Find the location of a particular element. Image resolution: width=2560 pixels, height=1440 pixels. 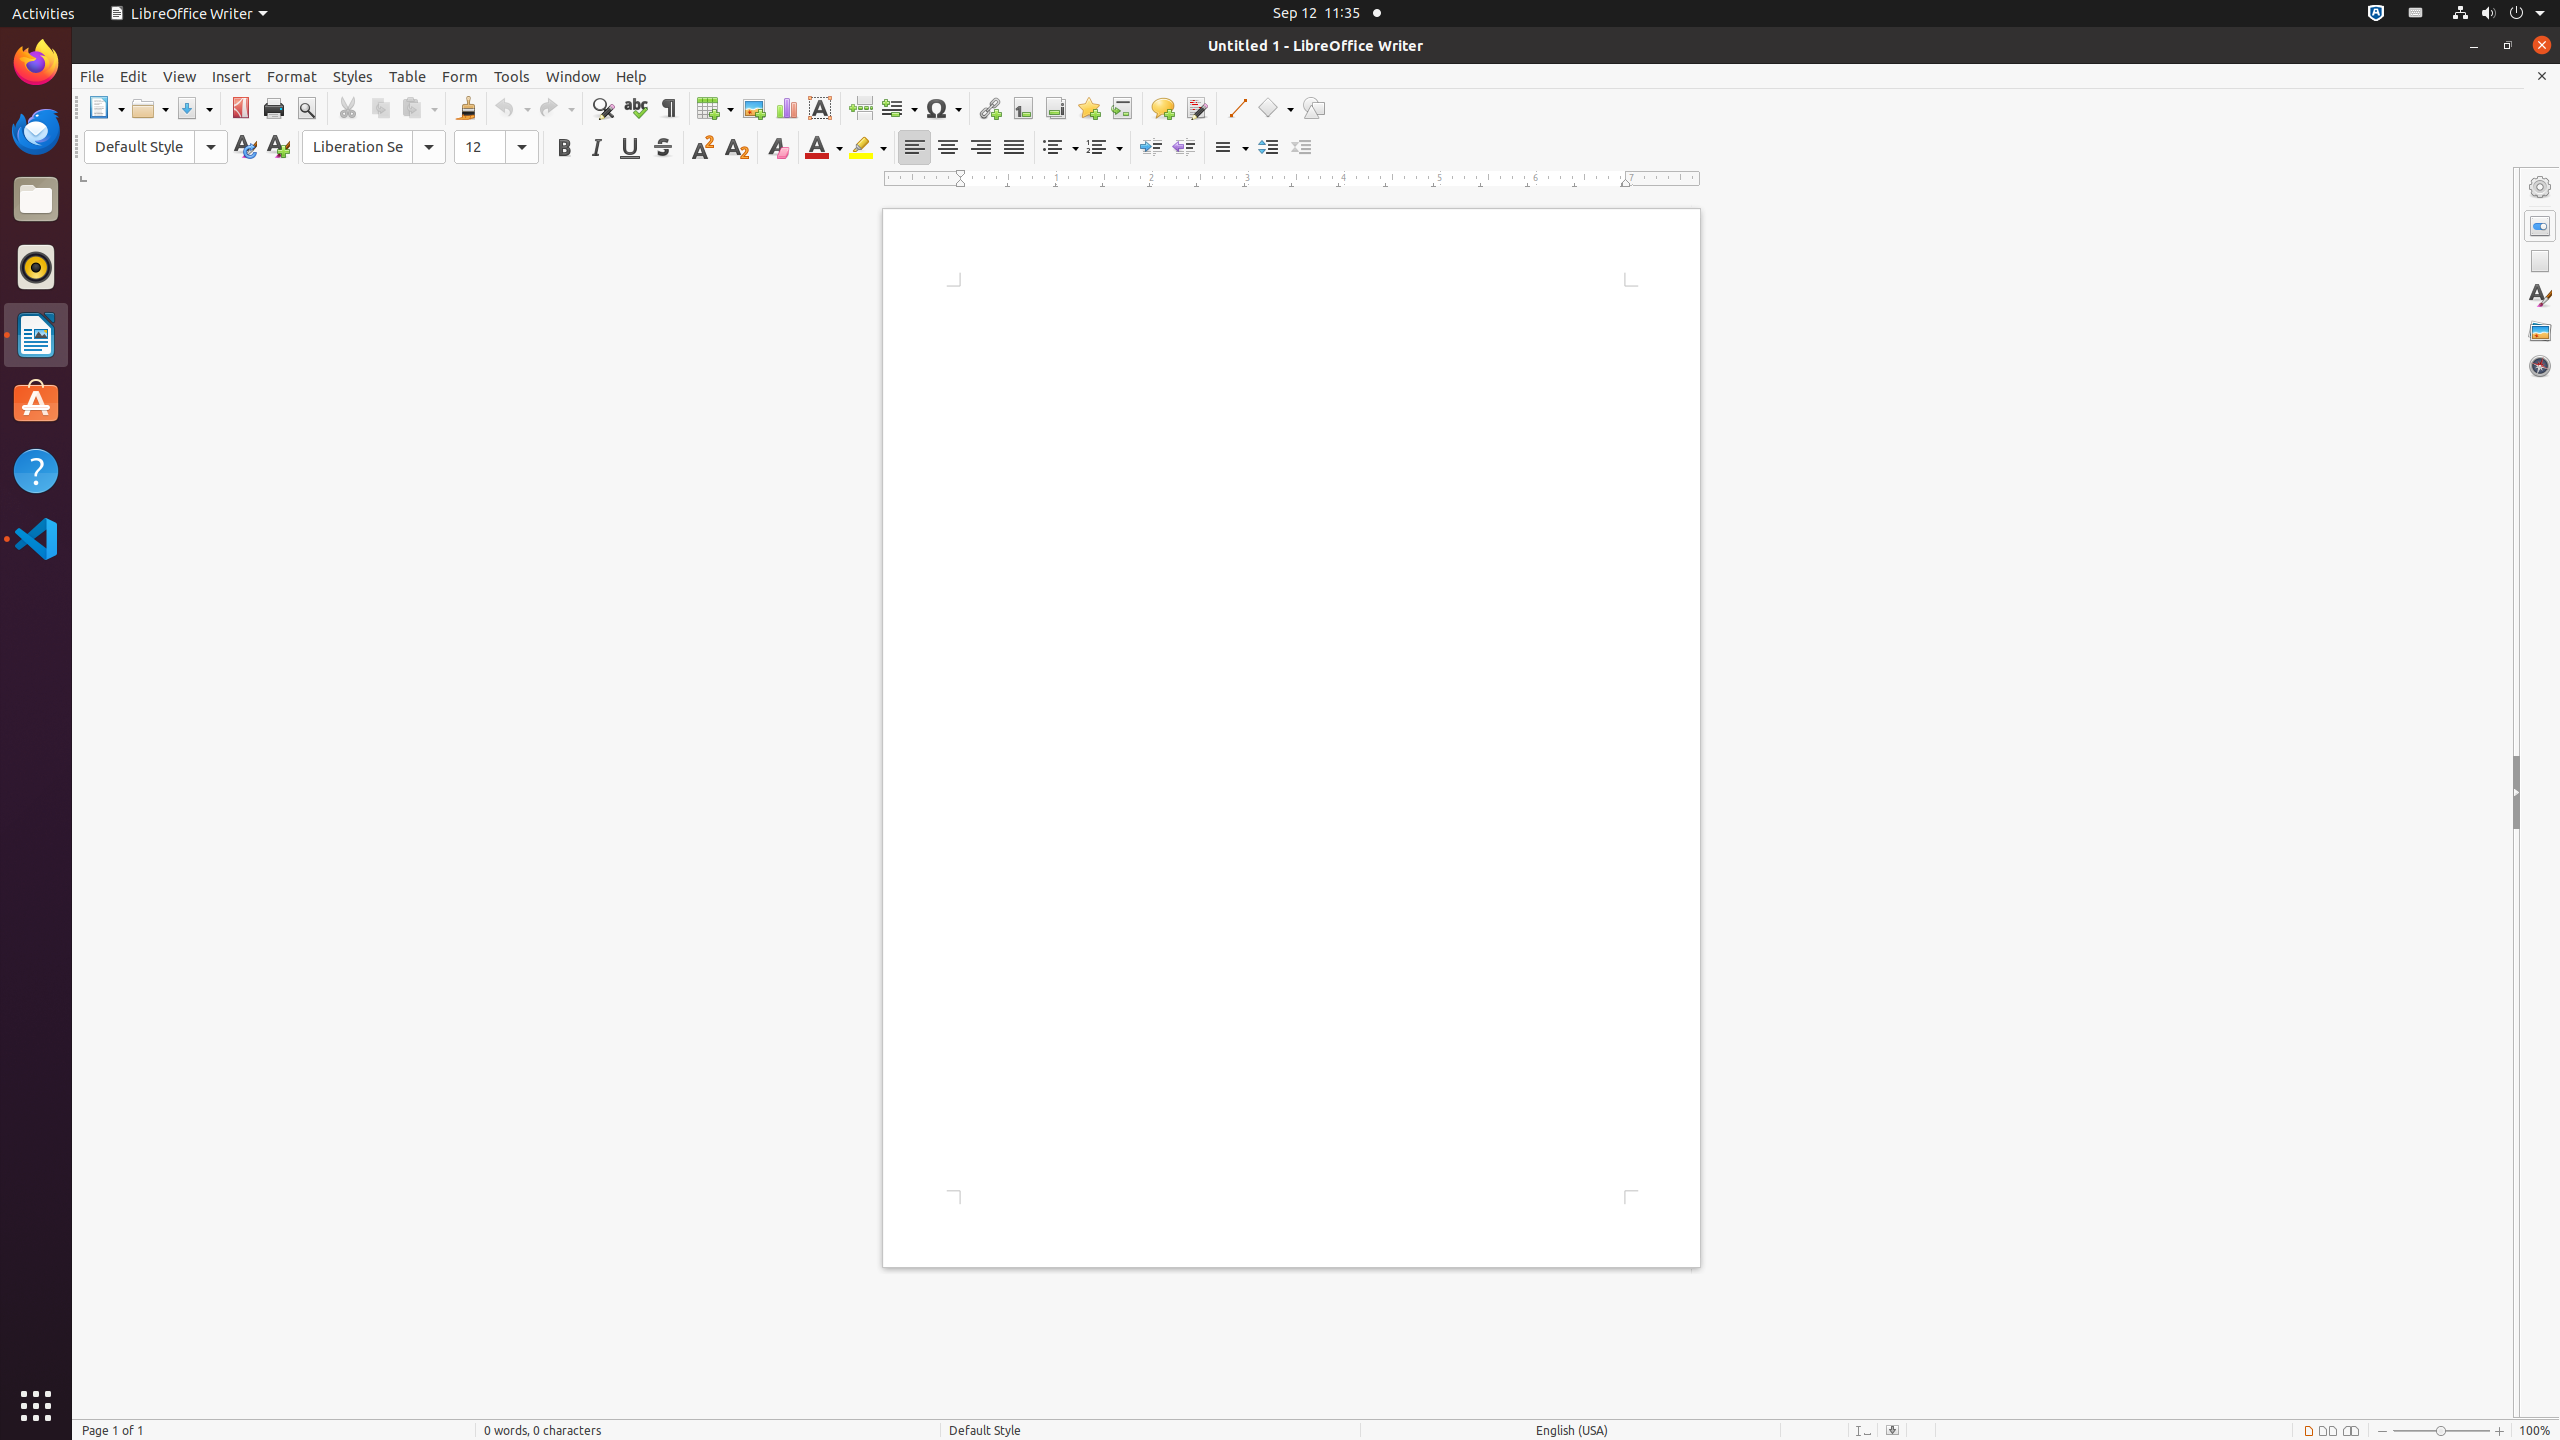

Font Color is located at coordinates (824, 148).